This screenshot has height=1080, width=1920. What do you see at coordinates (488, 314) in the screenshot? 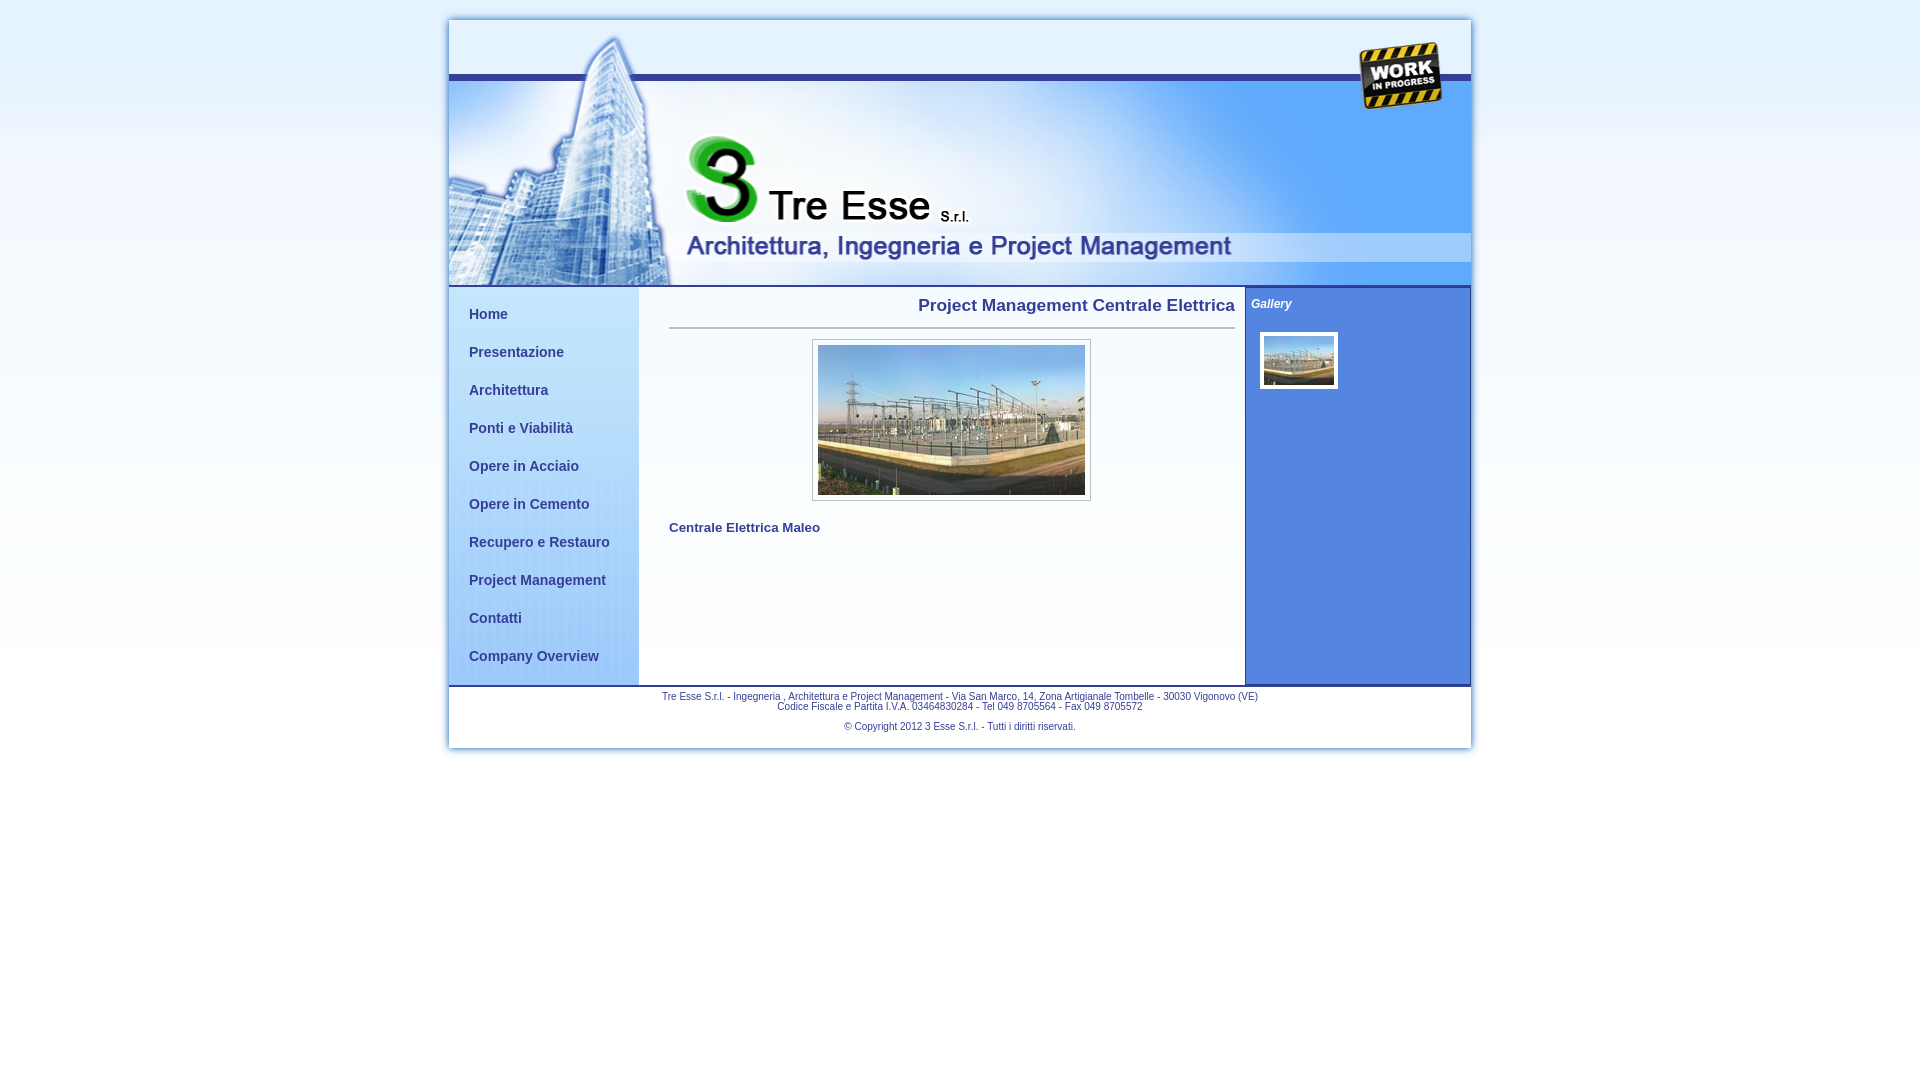
I see `Home` at bounding box center [488, 314].